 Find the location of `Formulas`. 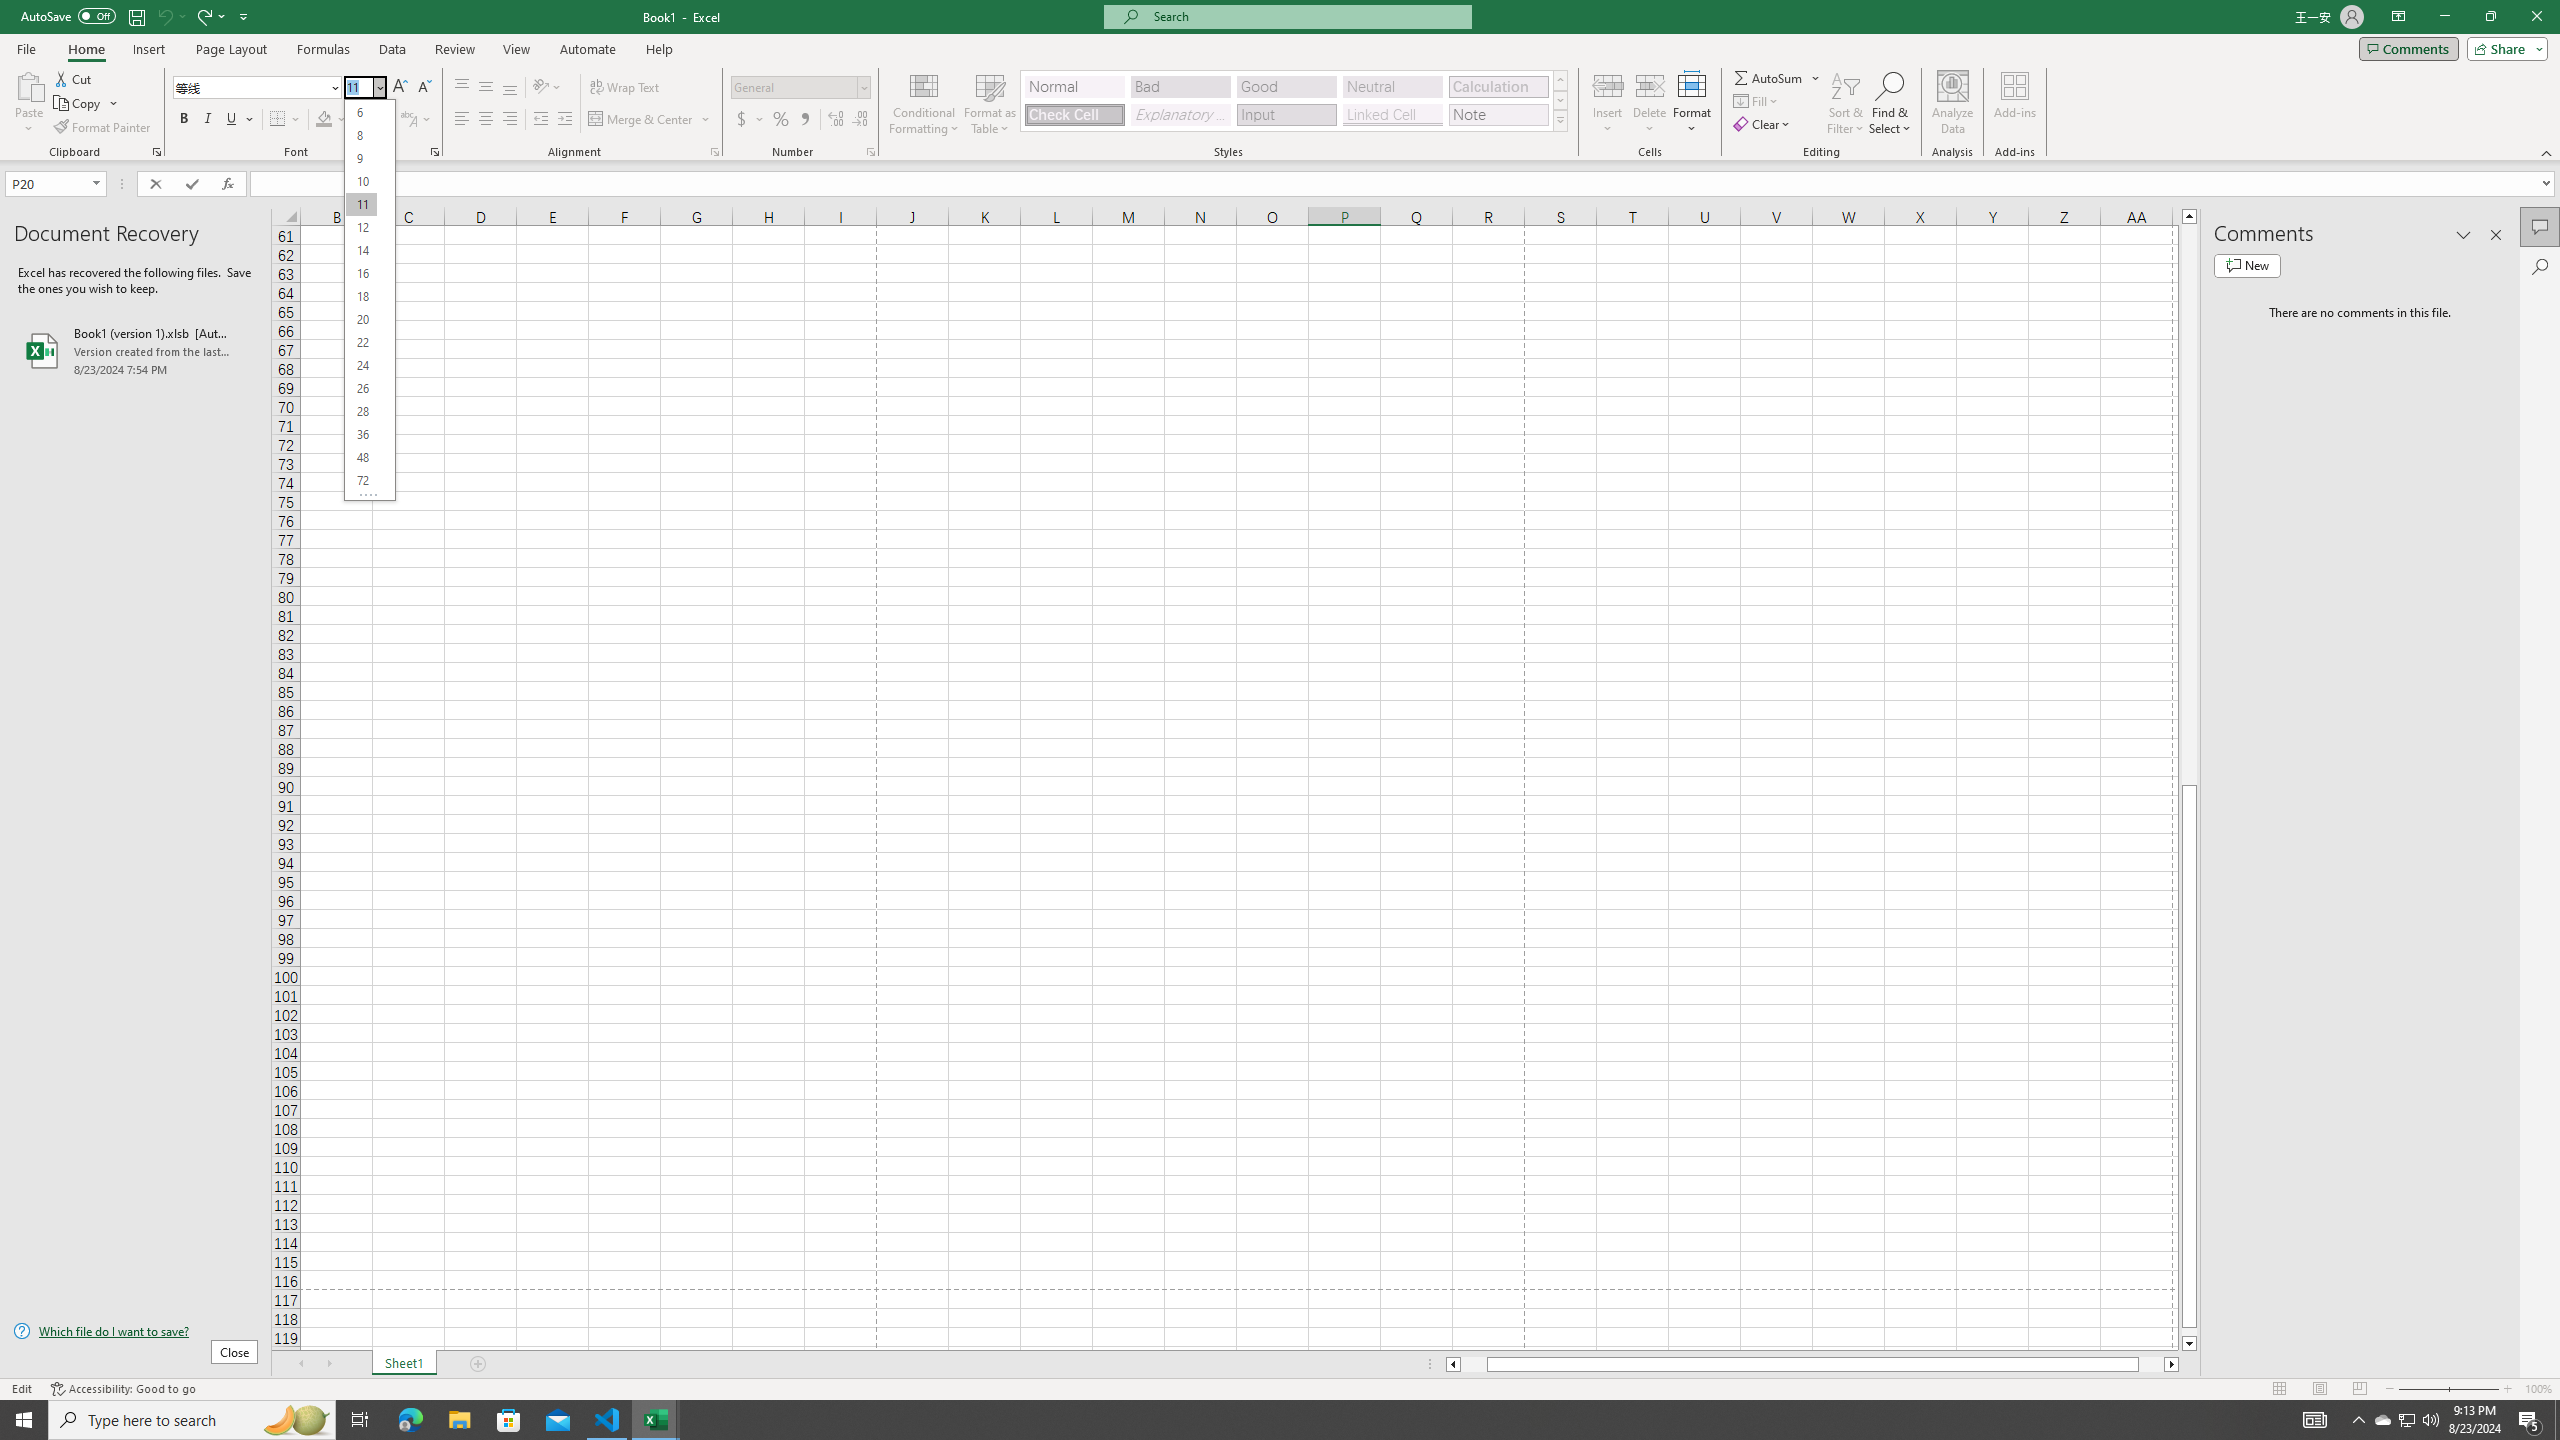

Formulas is located at coordinates (325, 49).